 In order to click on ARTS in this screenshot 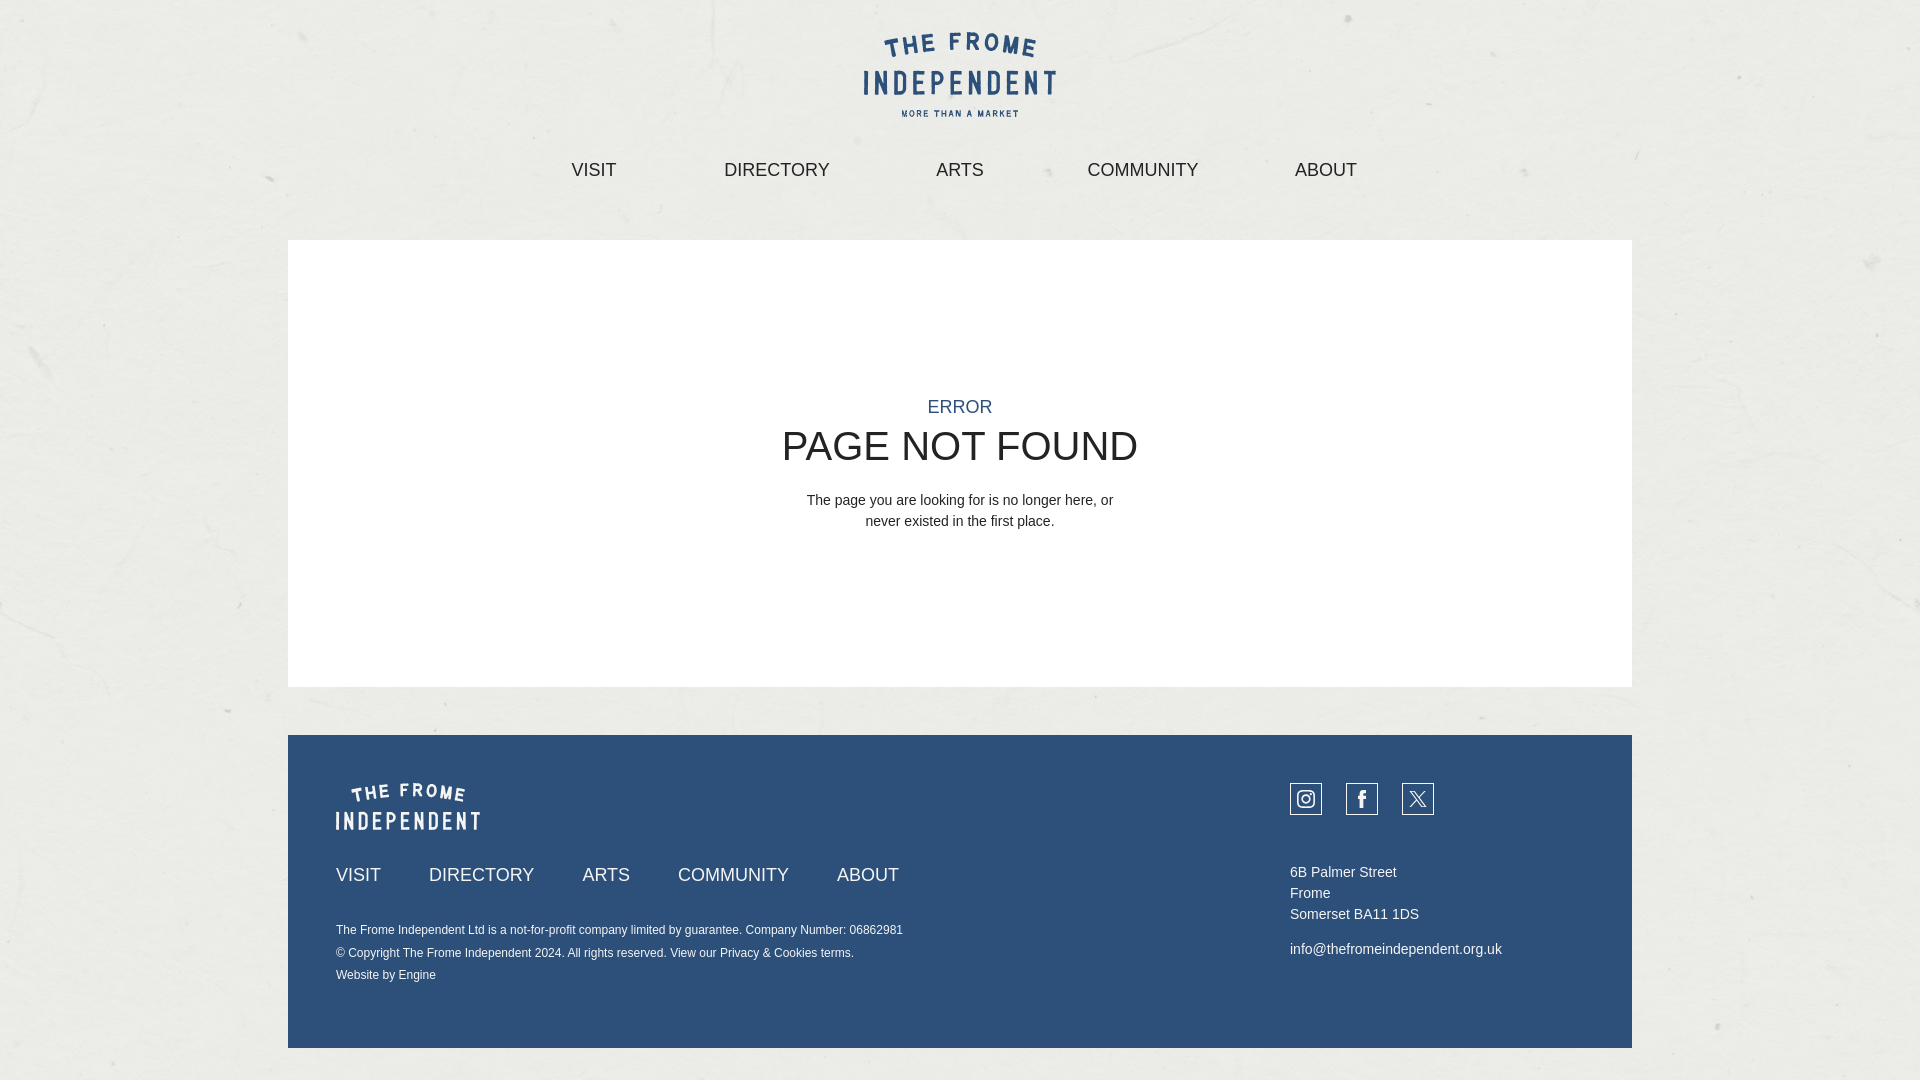, I will do `click(605, 874)`.